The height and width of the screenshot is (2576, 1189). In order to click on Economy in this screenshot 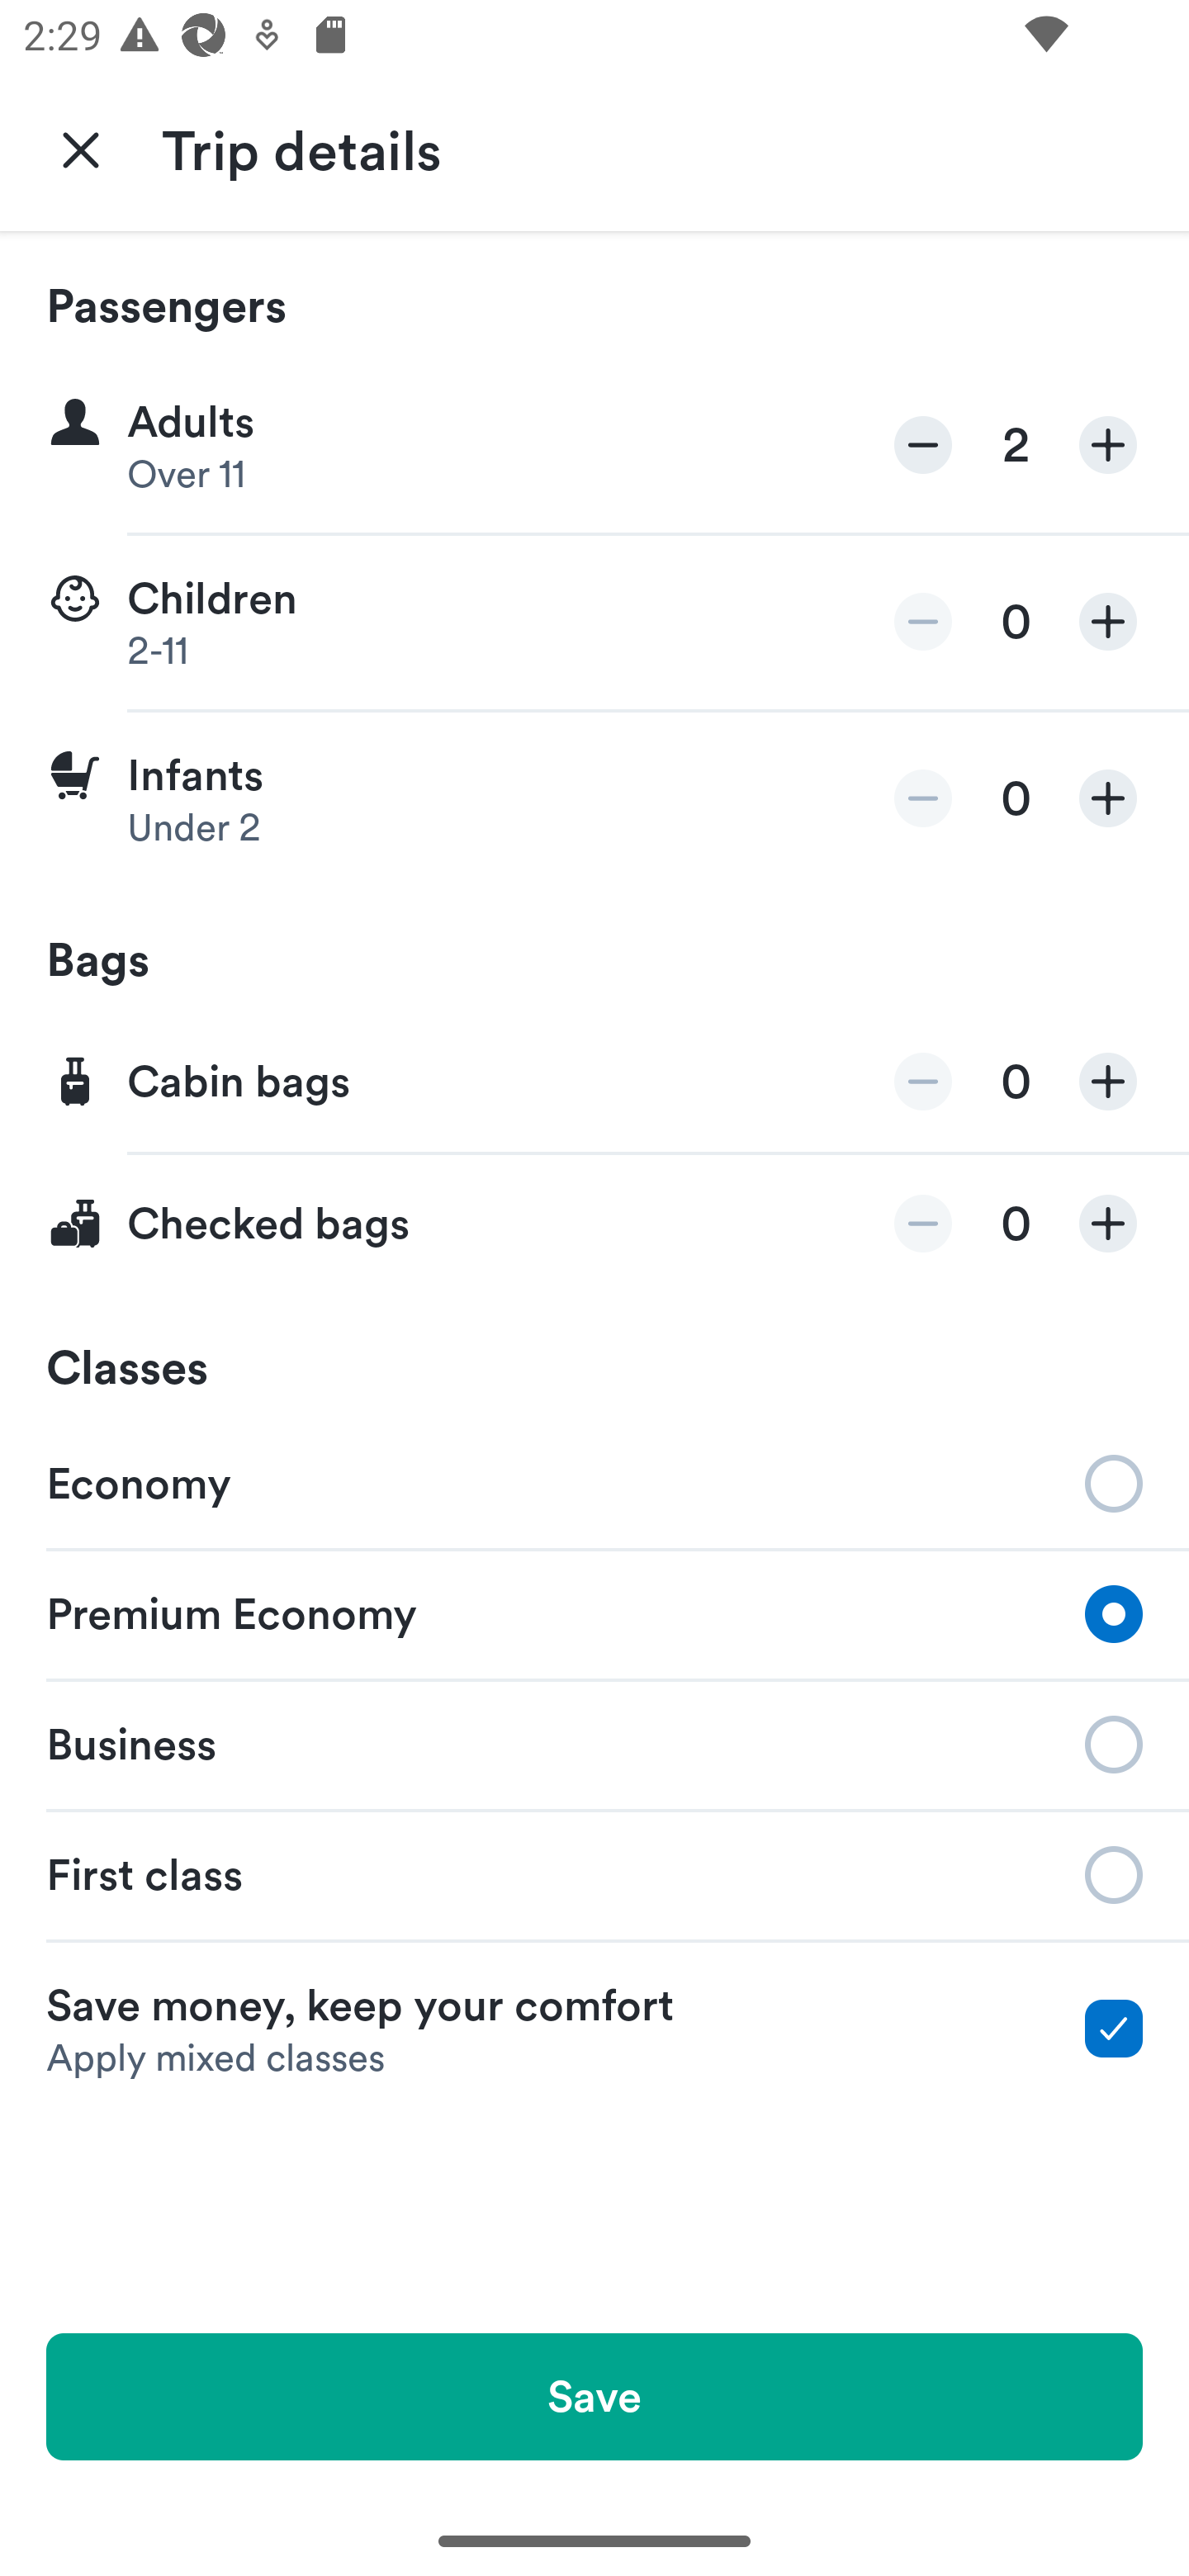, I will do `click(594, 1481)`.